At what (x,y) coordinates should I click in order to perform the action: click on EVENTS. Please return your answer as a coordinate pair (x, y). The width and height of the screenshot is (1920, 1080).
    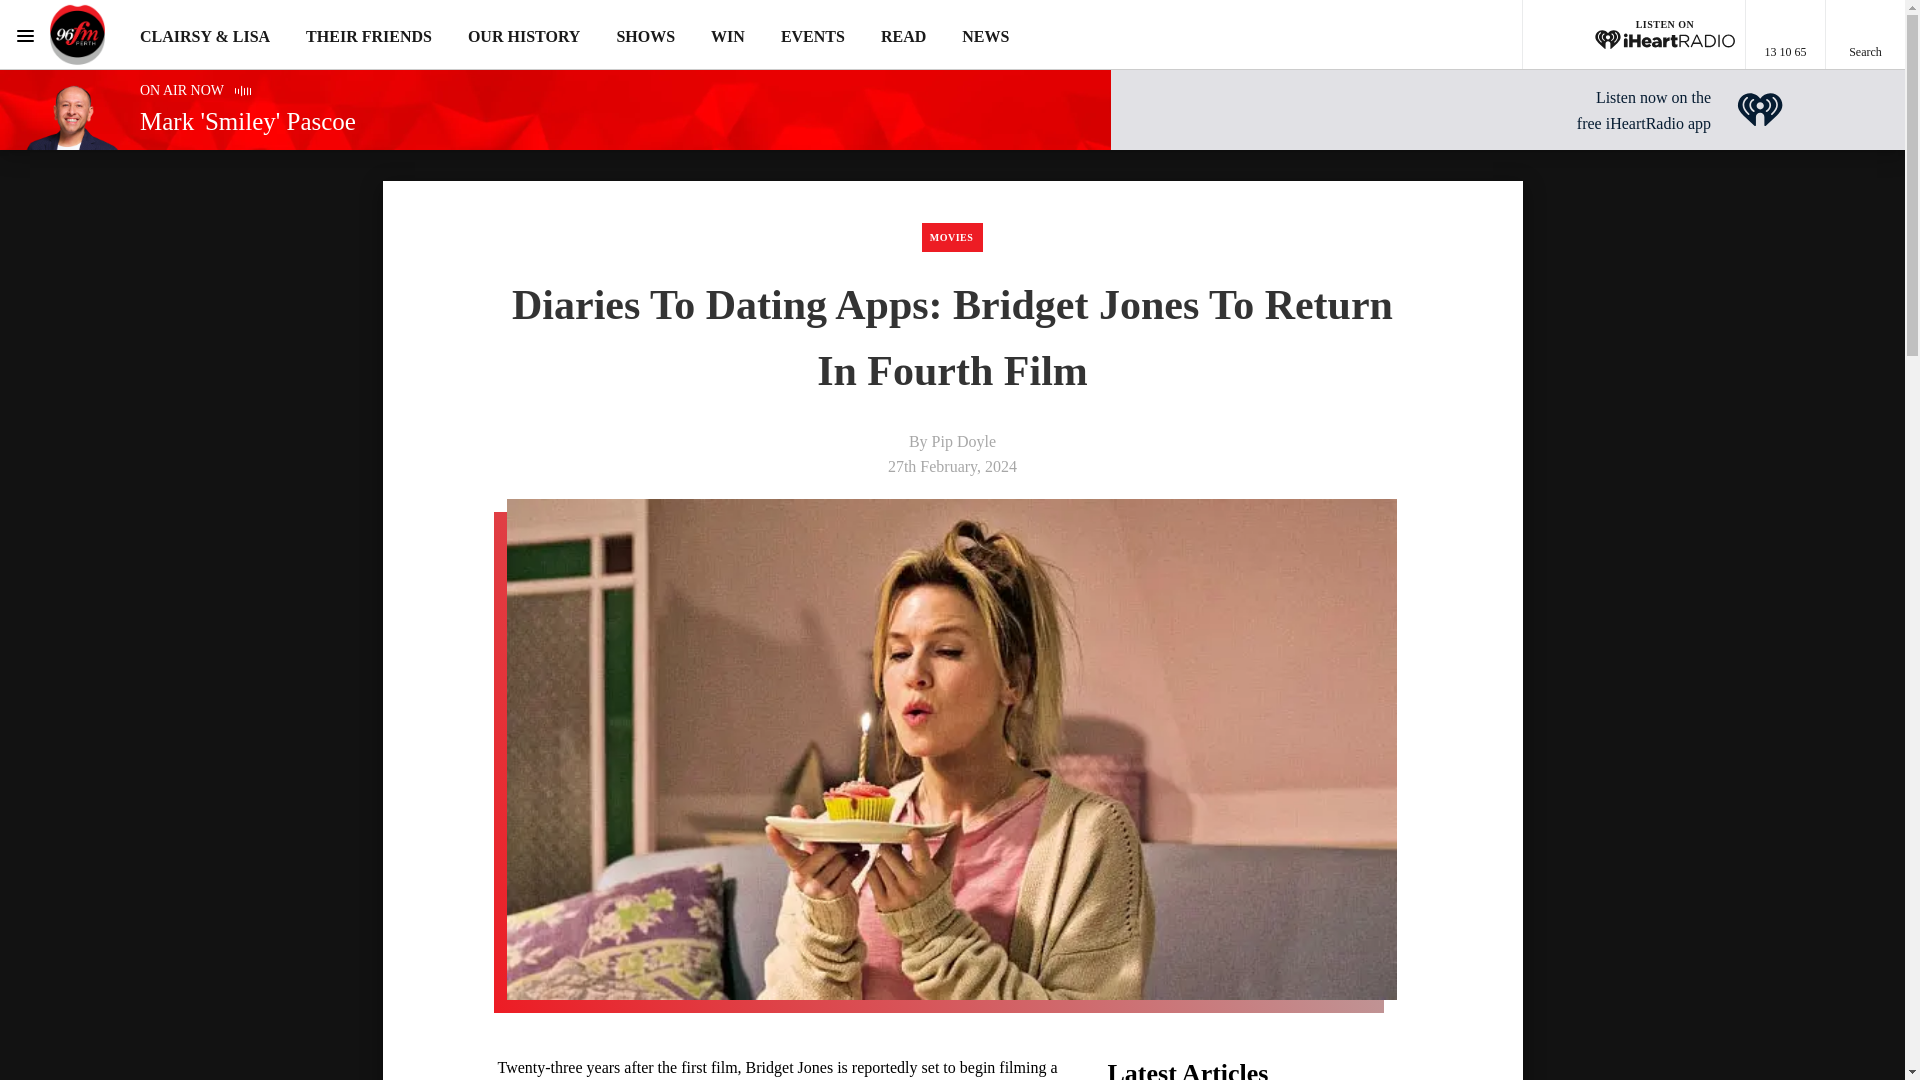
    Looking at the image, I should click on (812, 35).